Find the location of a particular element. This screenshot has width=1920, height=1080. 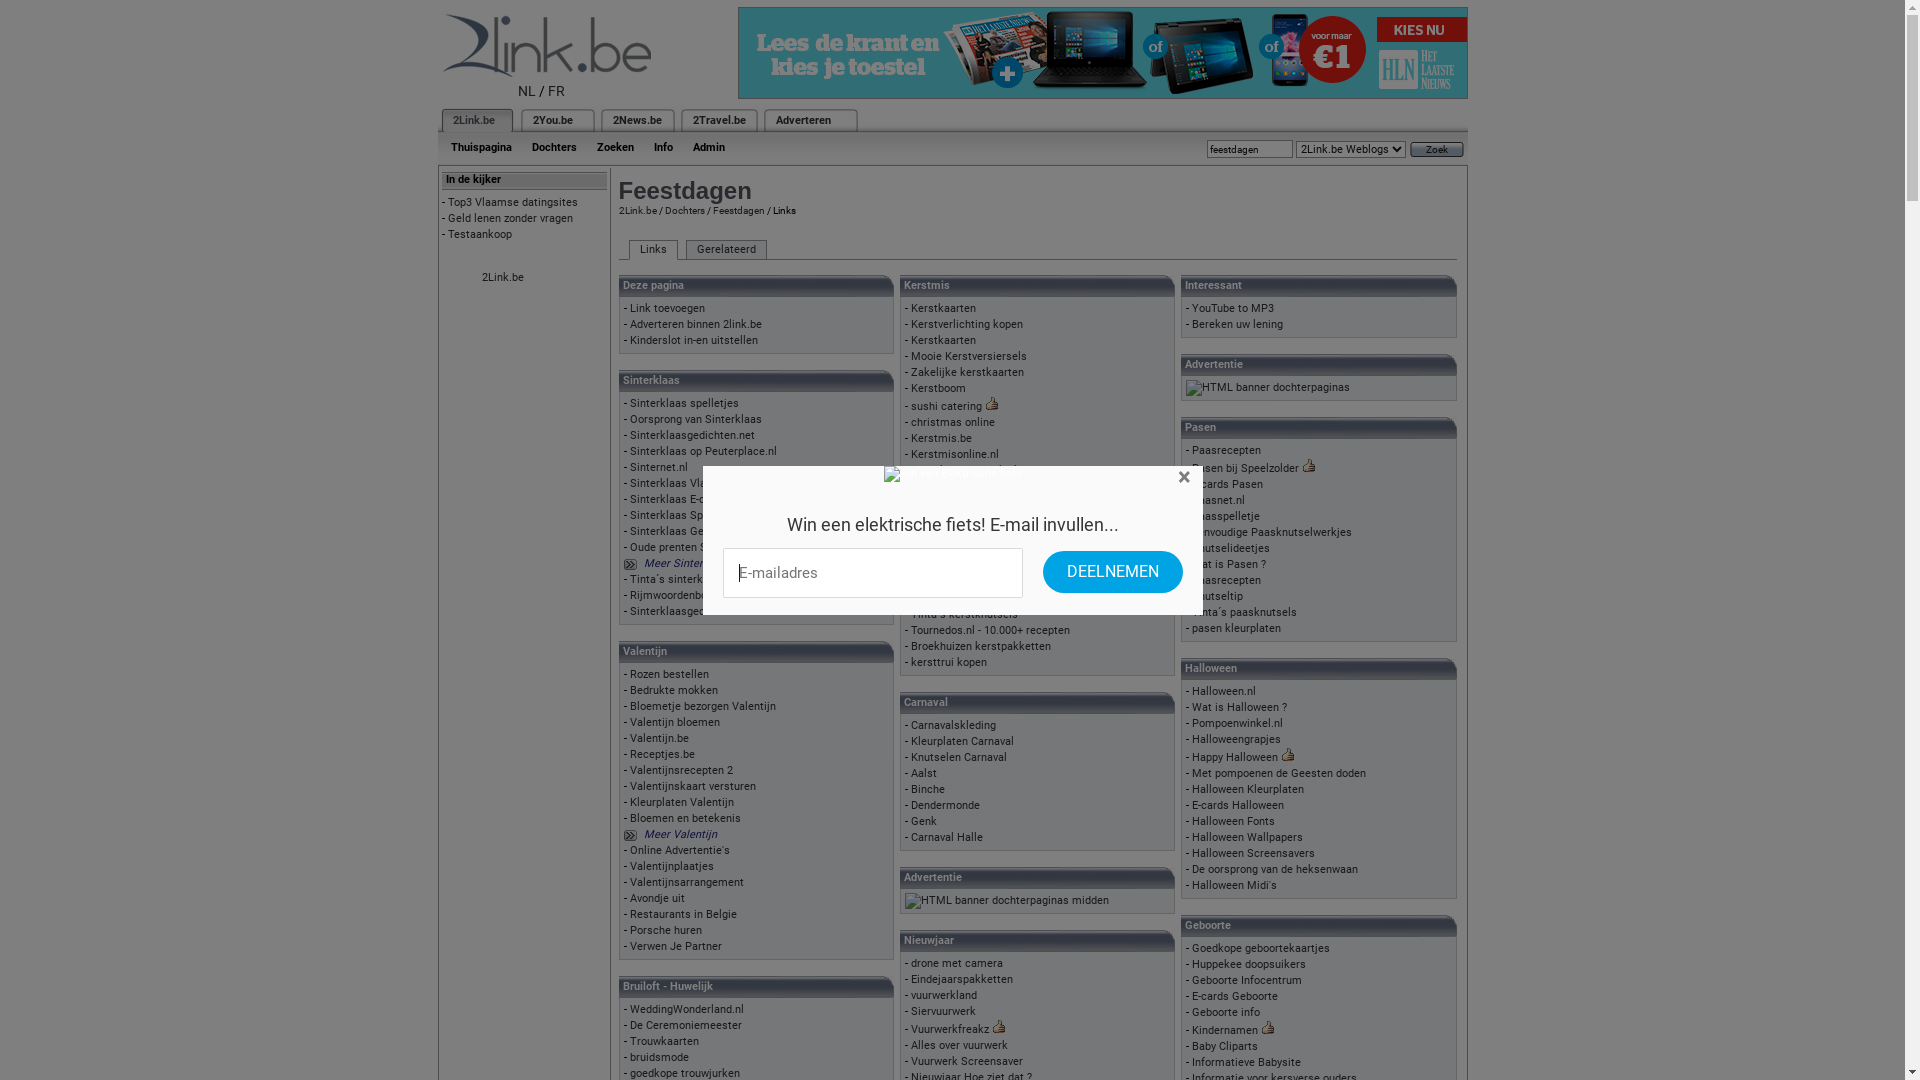

Oude prenten Sinterklaas is located at coordinates (694, 548).